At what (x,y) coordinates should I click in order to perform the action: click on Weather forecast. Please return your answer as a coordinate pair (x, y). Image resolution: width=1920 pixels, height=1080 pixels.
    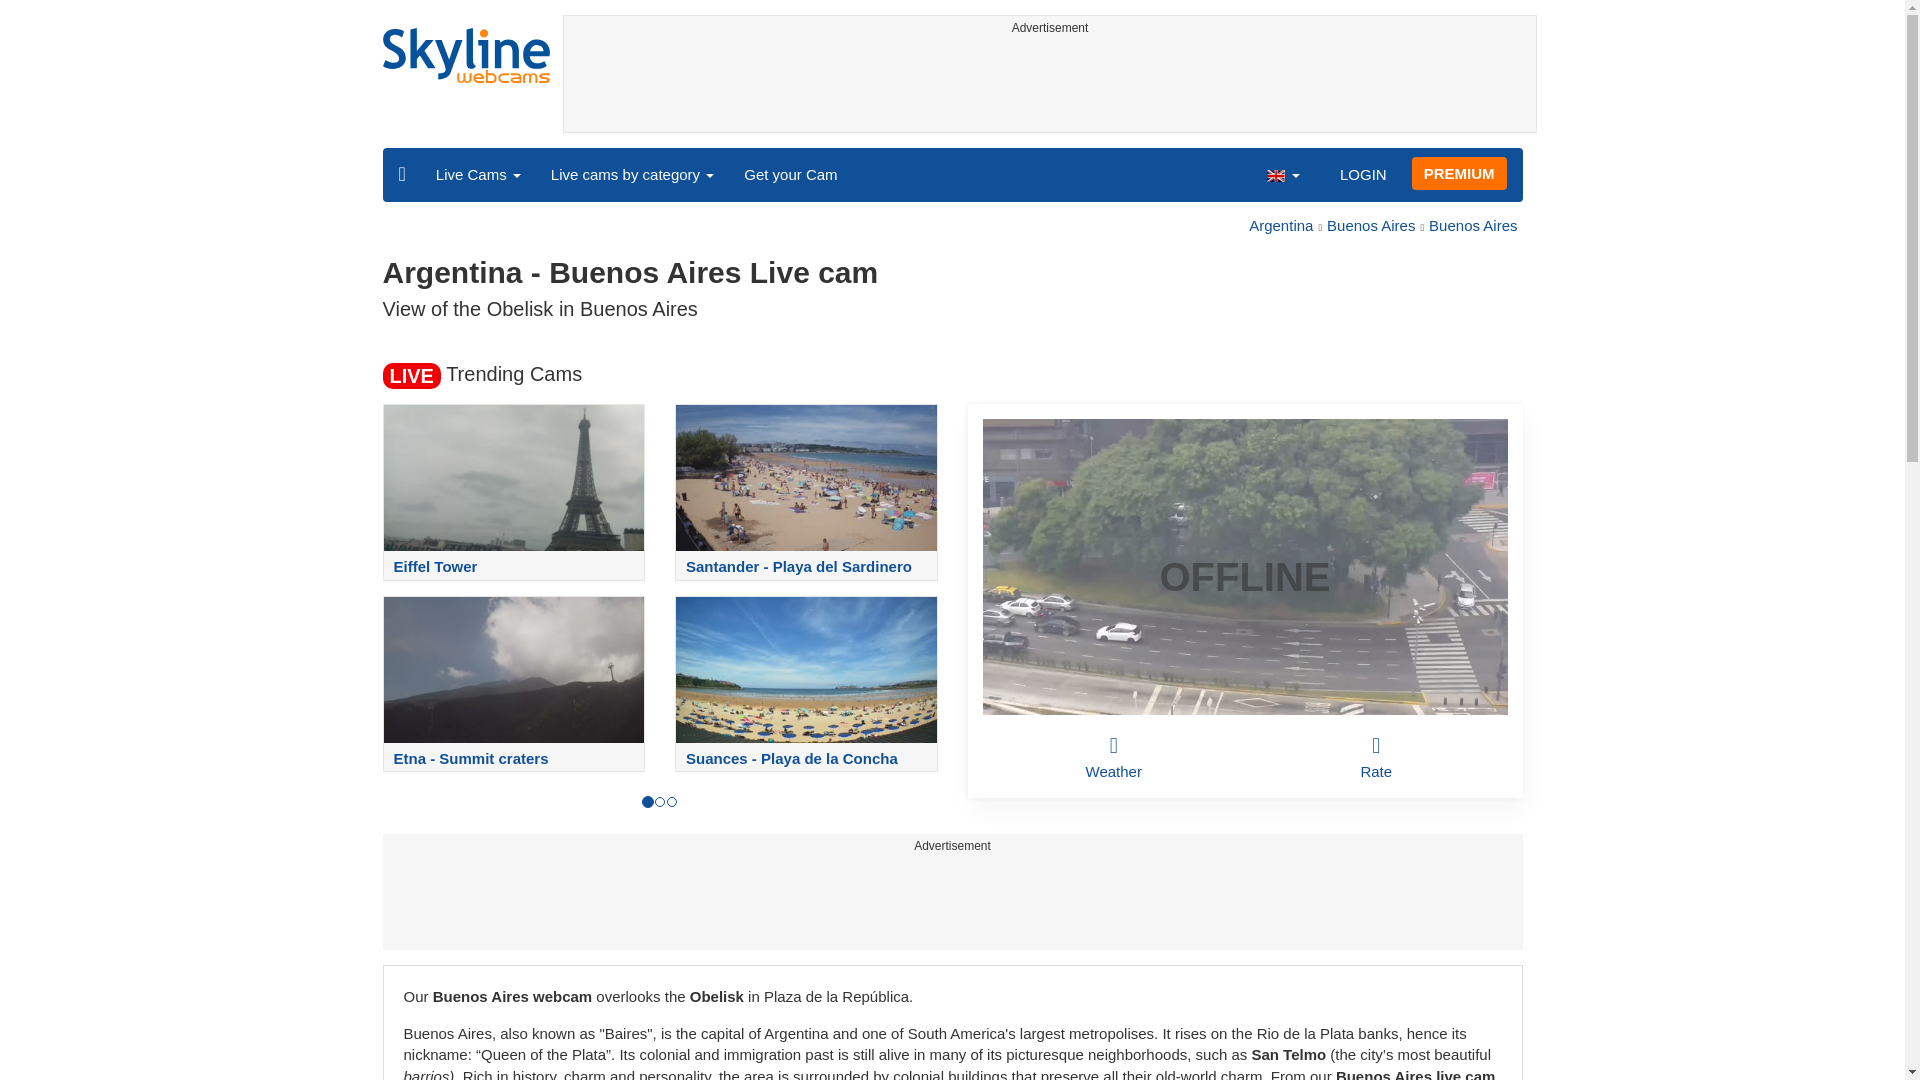
    Looking at the image, I should click on (1114, 756).